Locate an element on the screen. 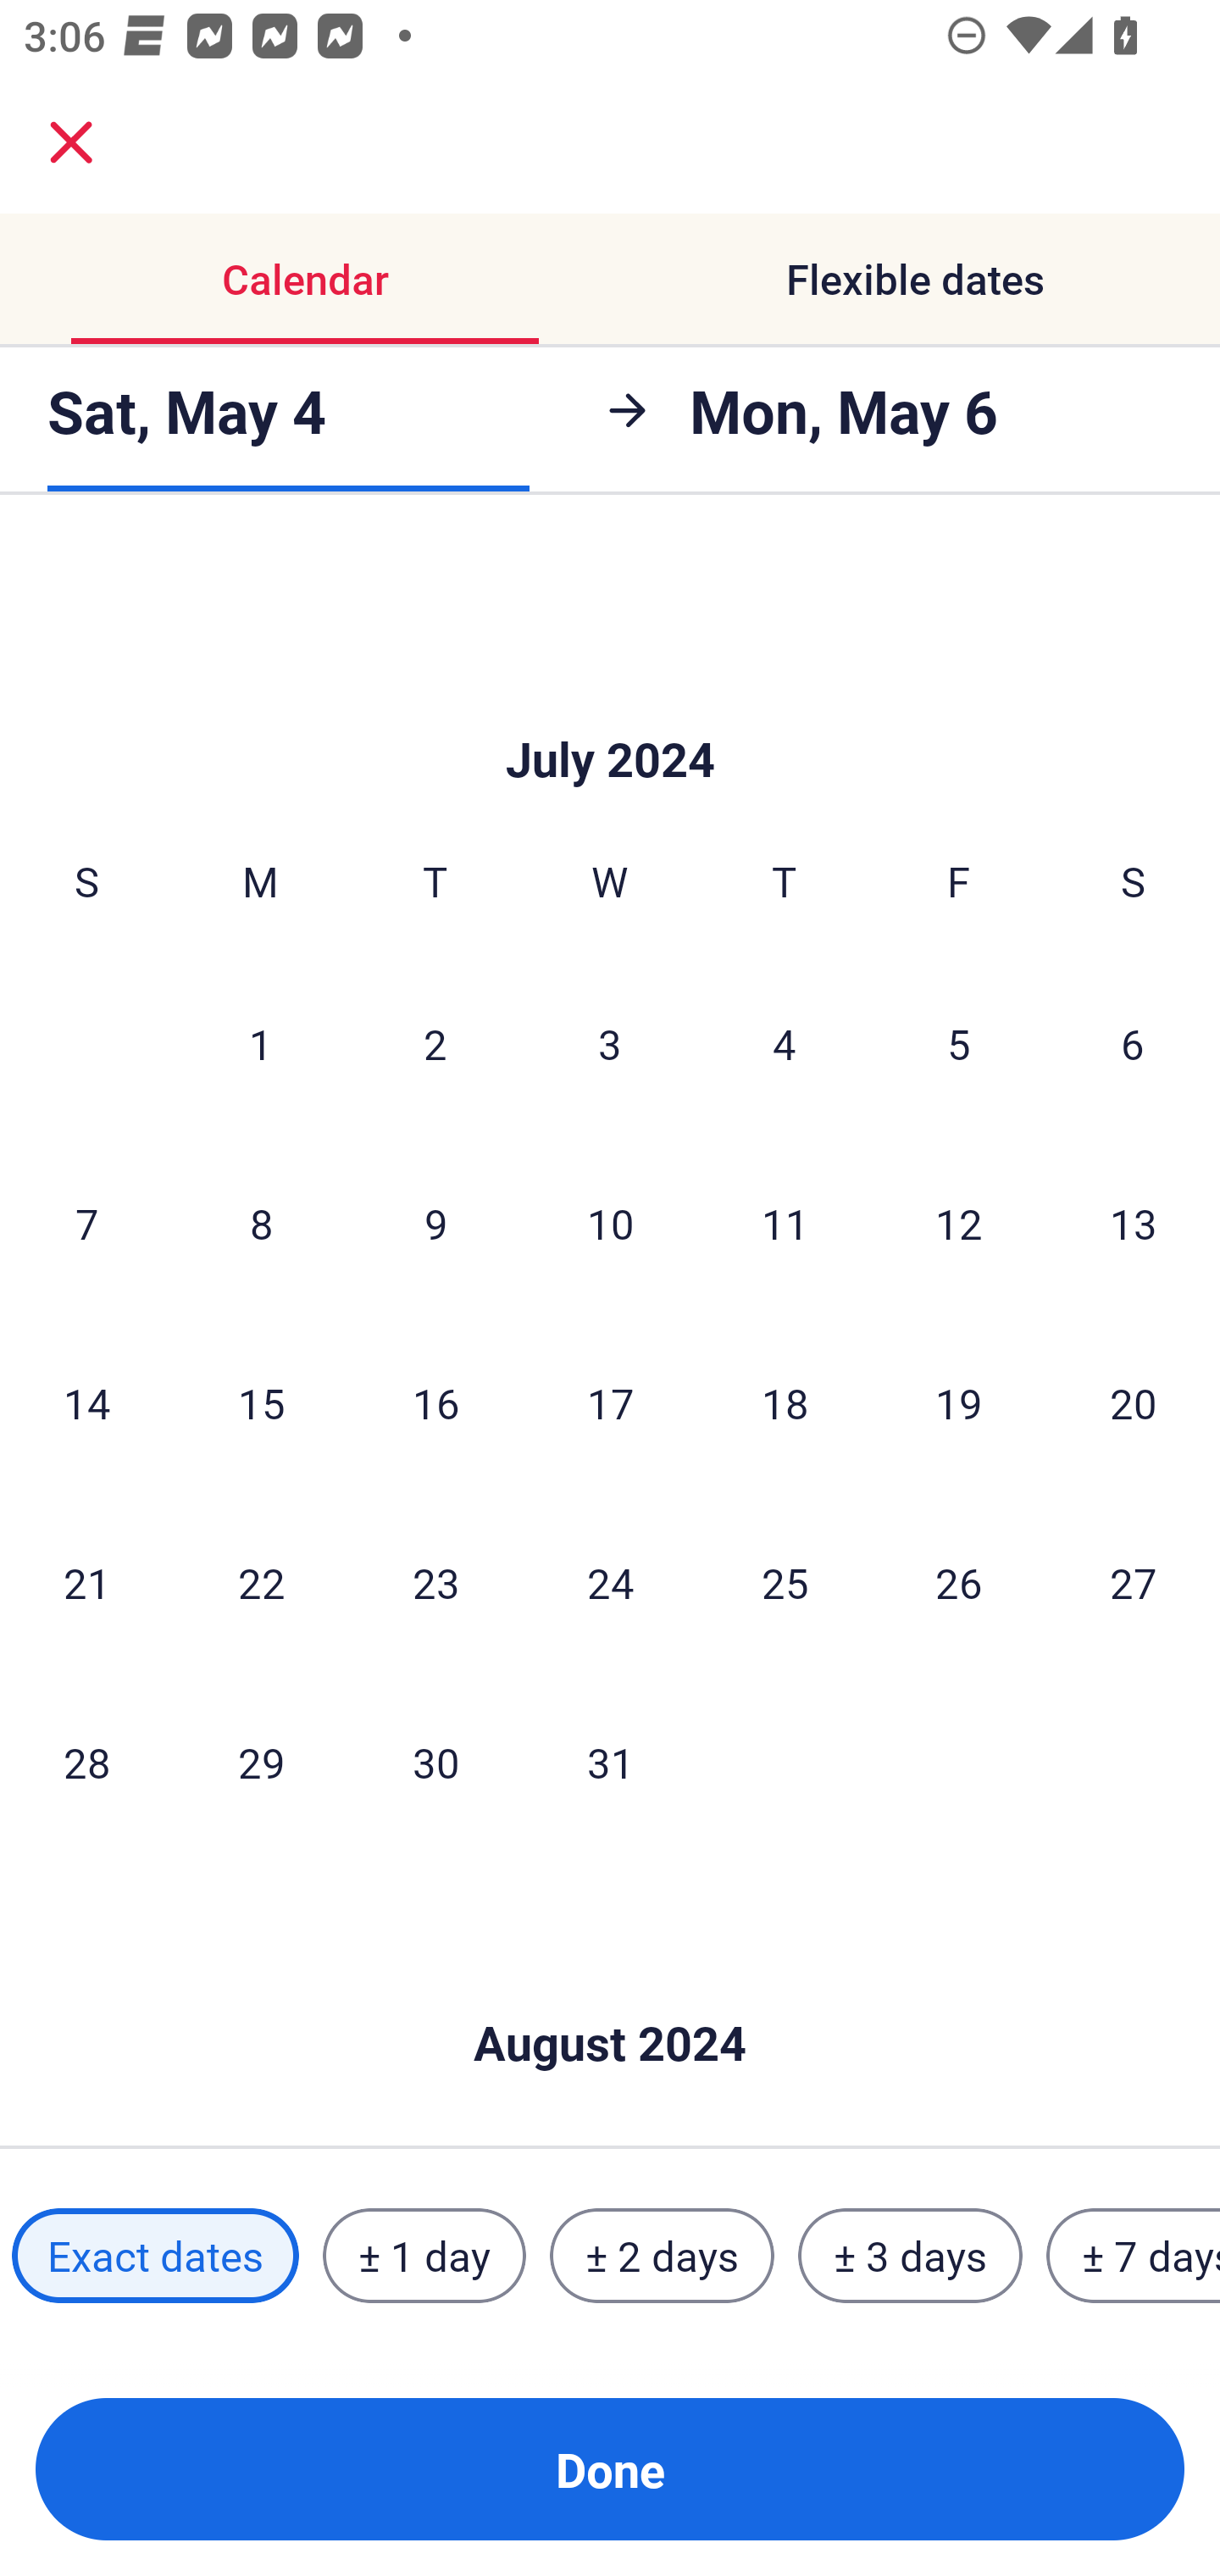 The width and height of the screenshot is (1220, 2576). 12 Friday, July 12, 2024 is located at coordinates (959, 1224).